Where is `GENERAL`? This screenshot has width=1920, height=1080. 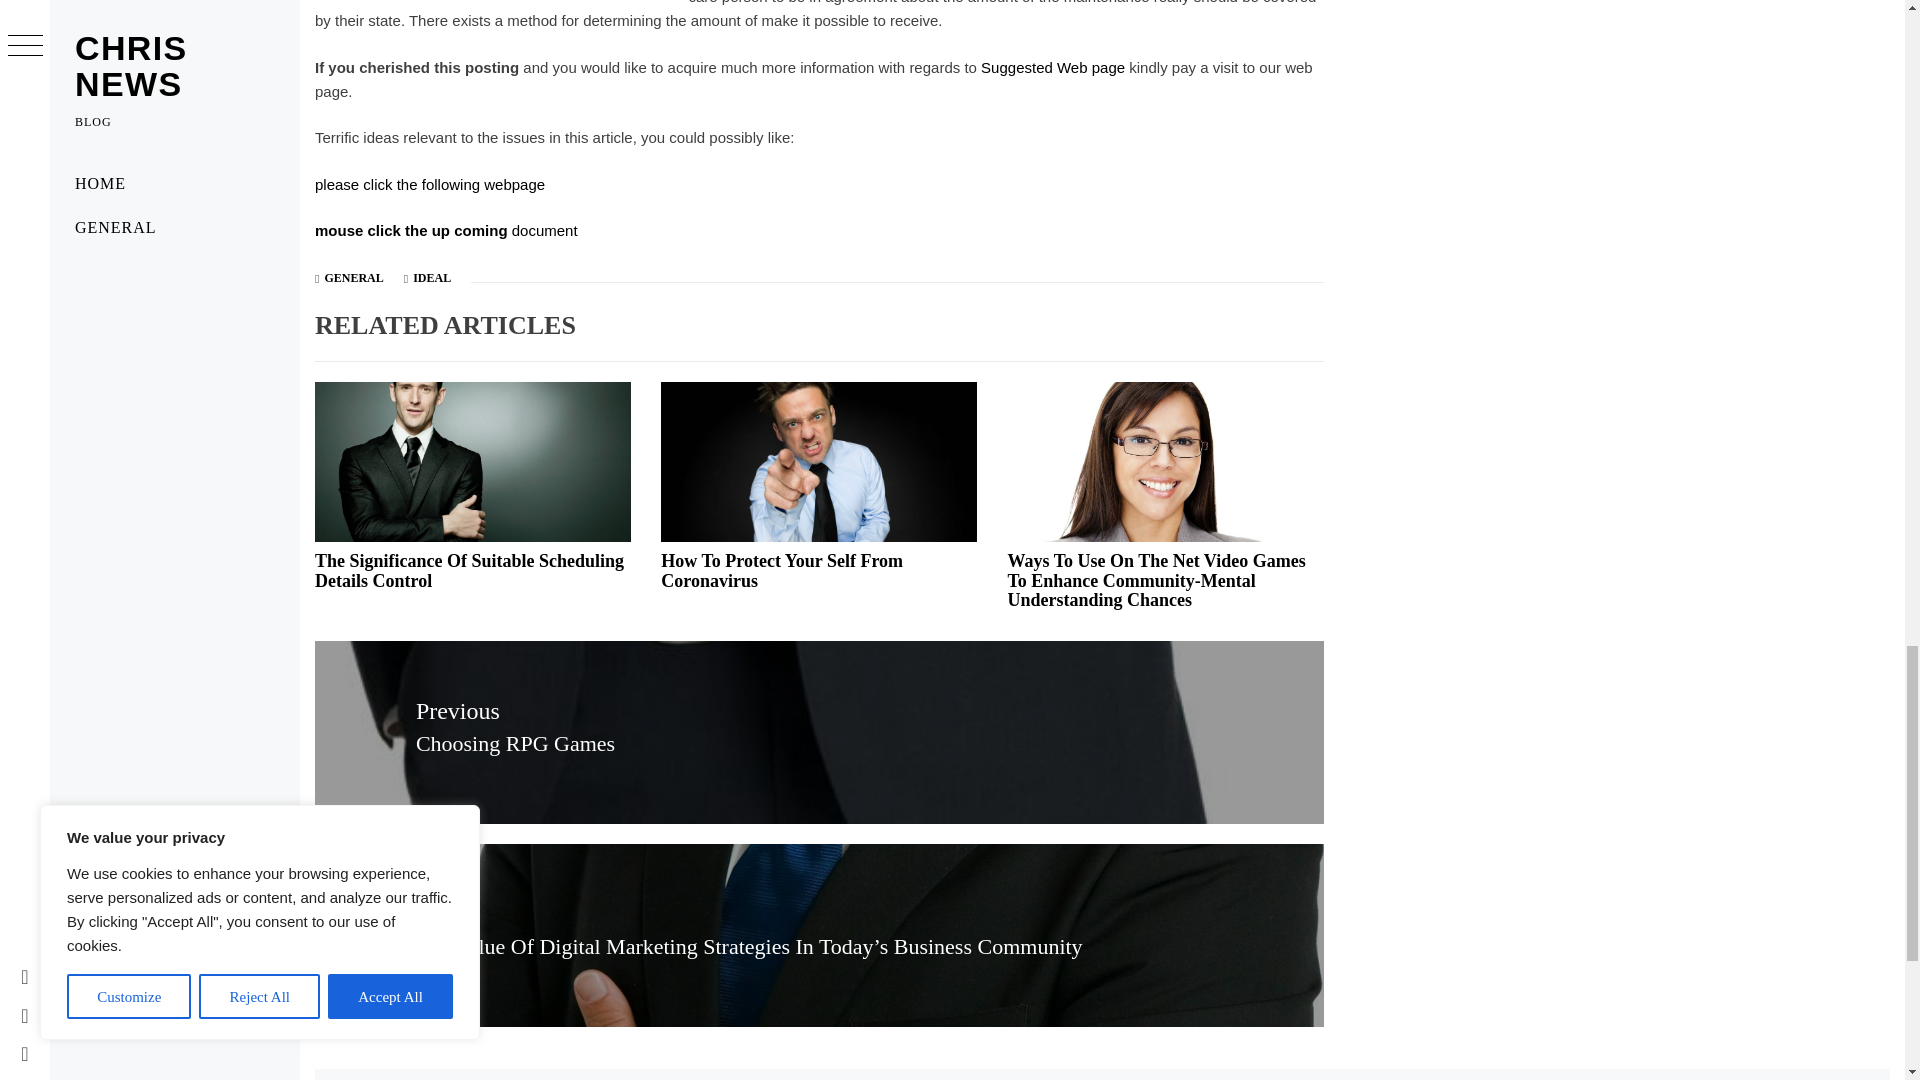 GENERAL is located at coordinates (353, 278).